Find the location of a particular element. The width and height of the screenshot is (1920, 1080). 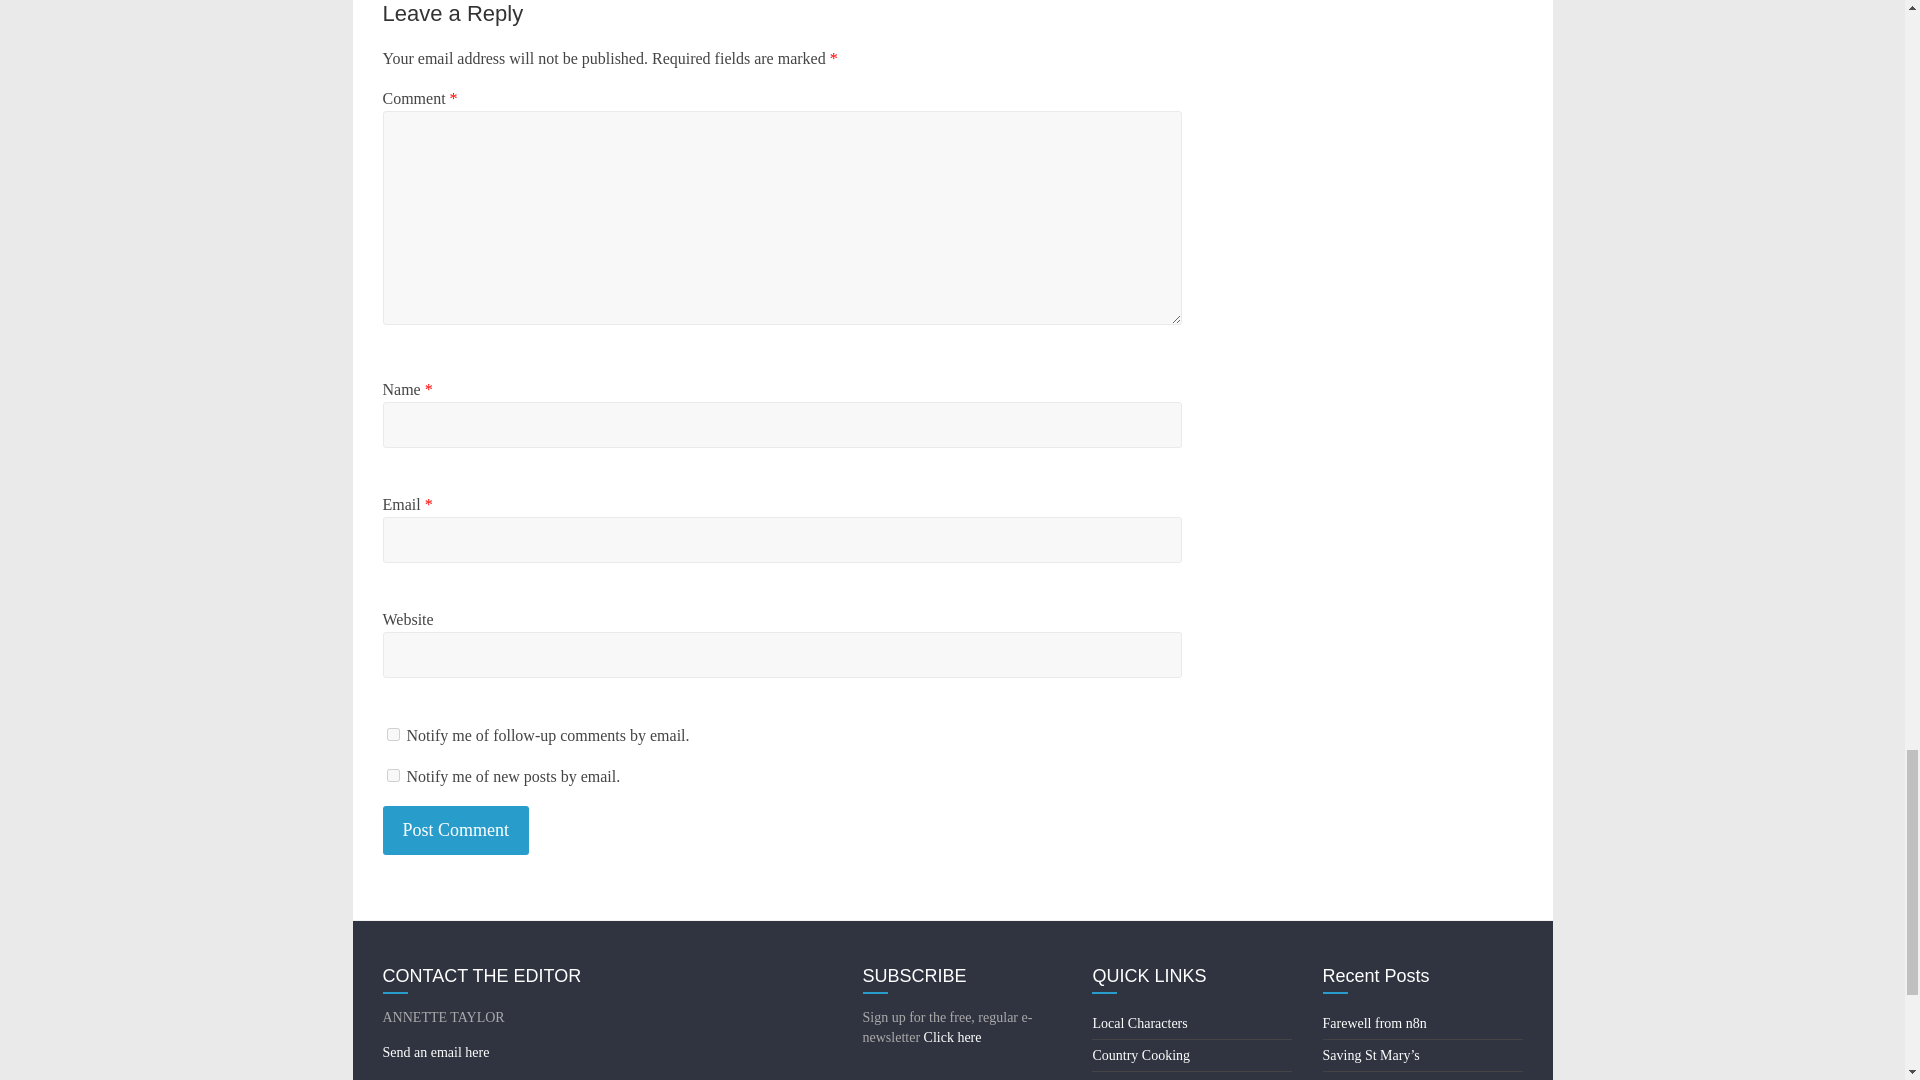

subscribe is located at coordinates (392, 734).